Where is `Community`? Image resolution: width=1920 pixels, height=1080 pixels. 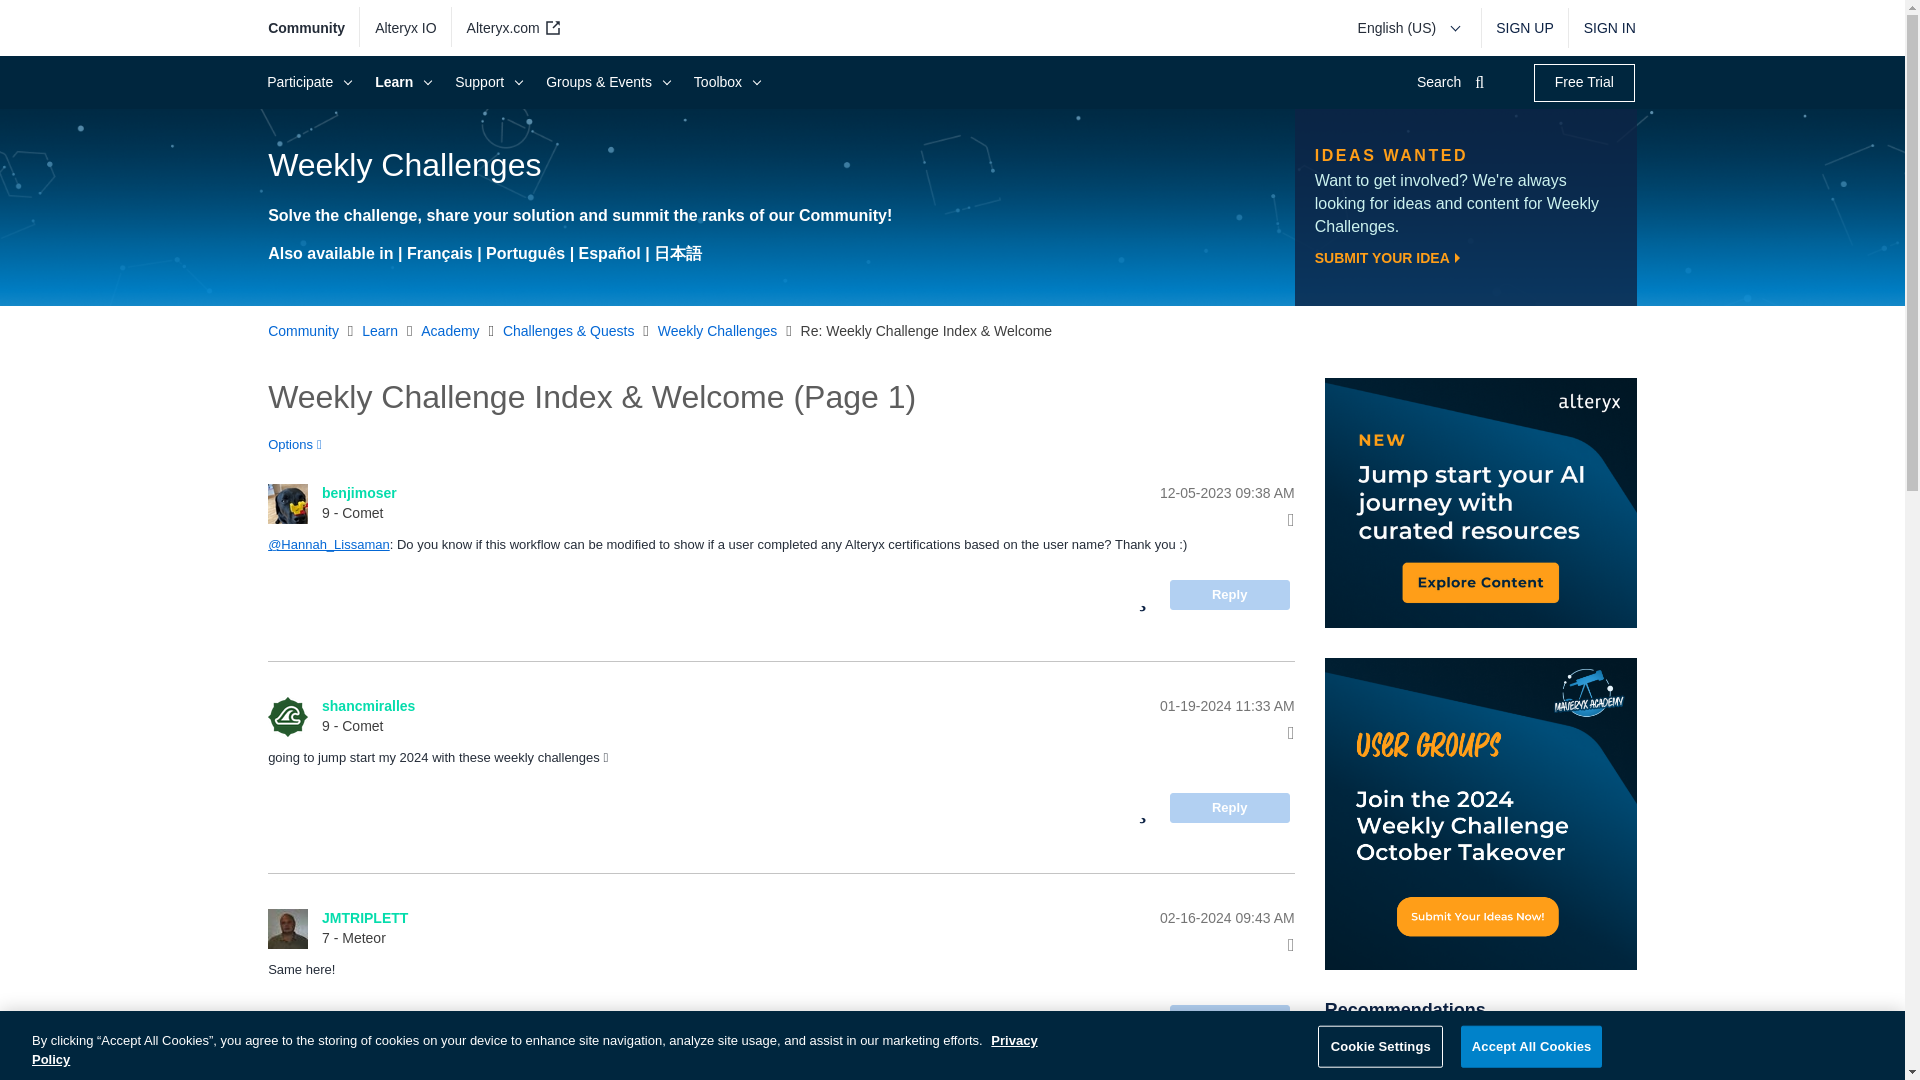 Community is located at coordinates (314, 28).